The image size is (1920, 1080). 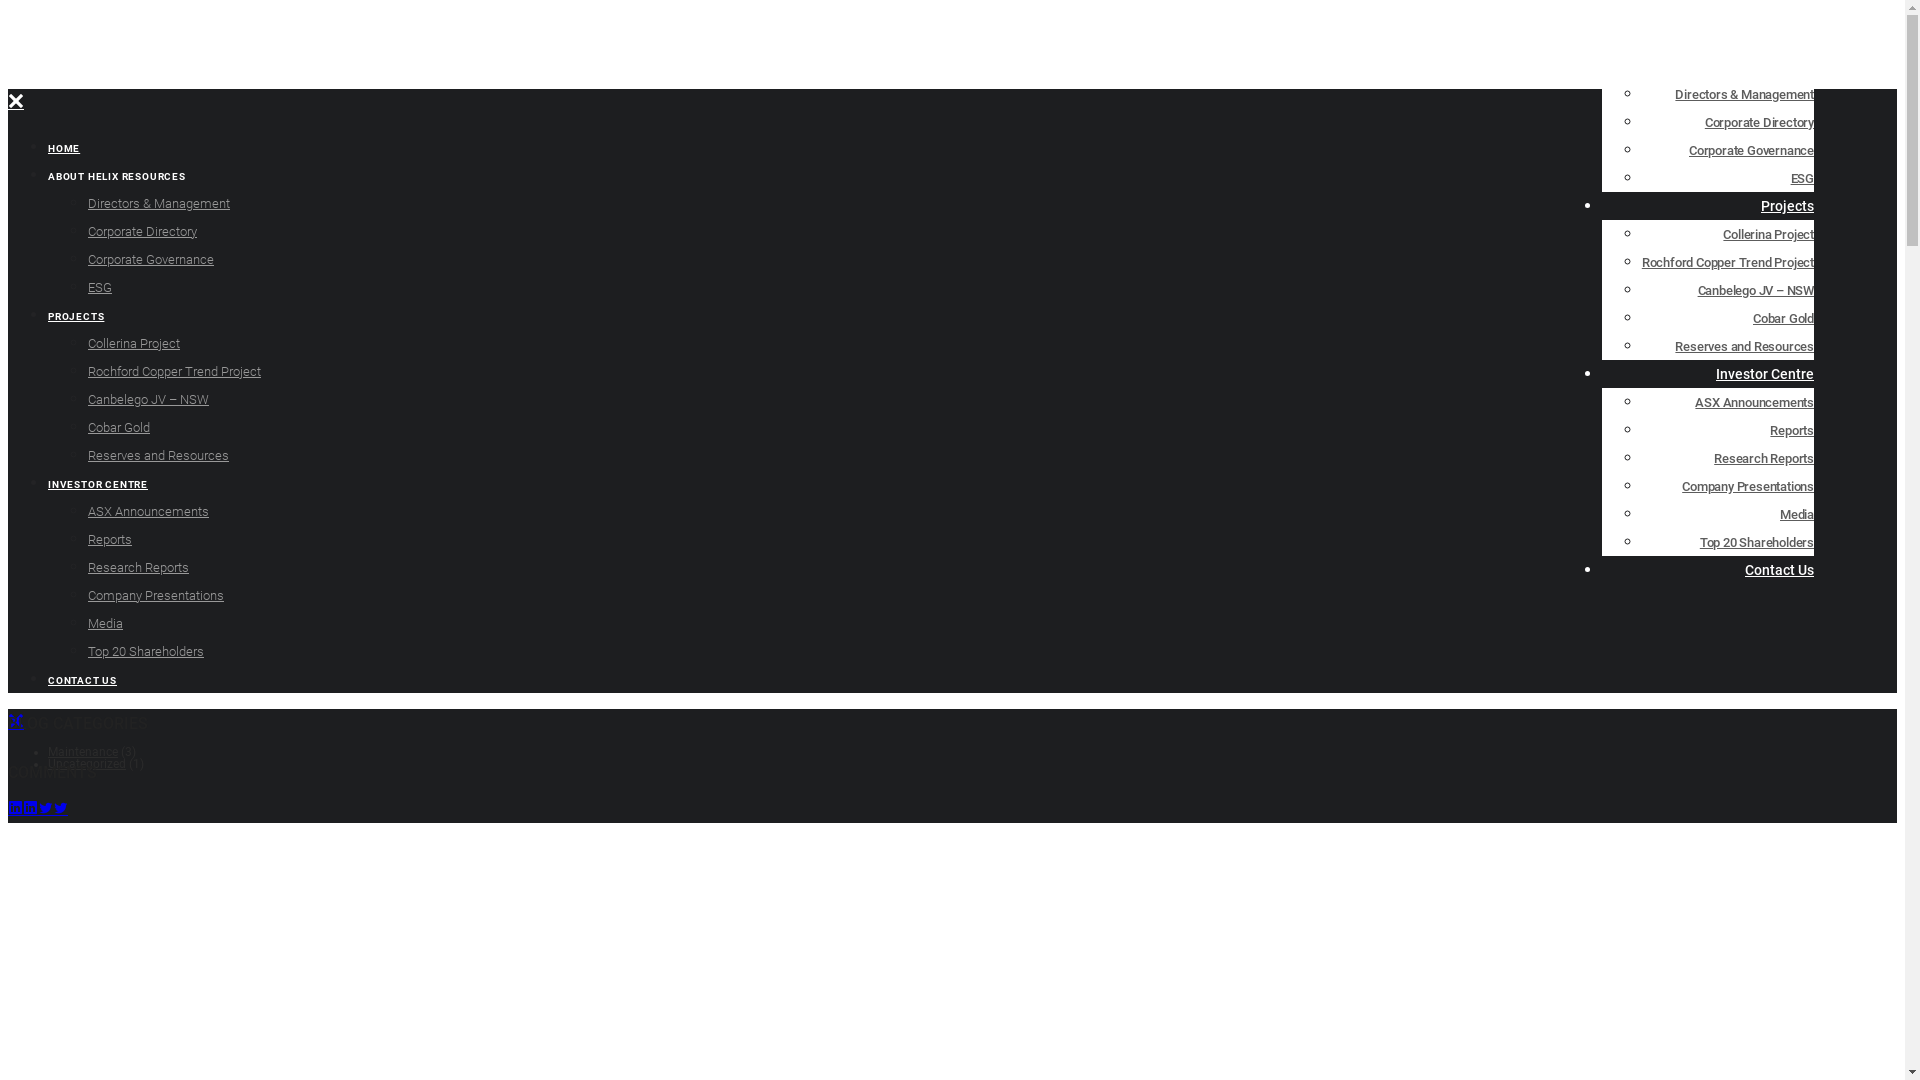 What do you see at coordinates (105, 624) in the screenshot?
I see `Media` at bounding box center [105, 624].